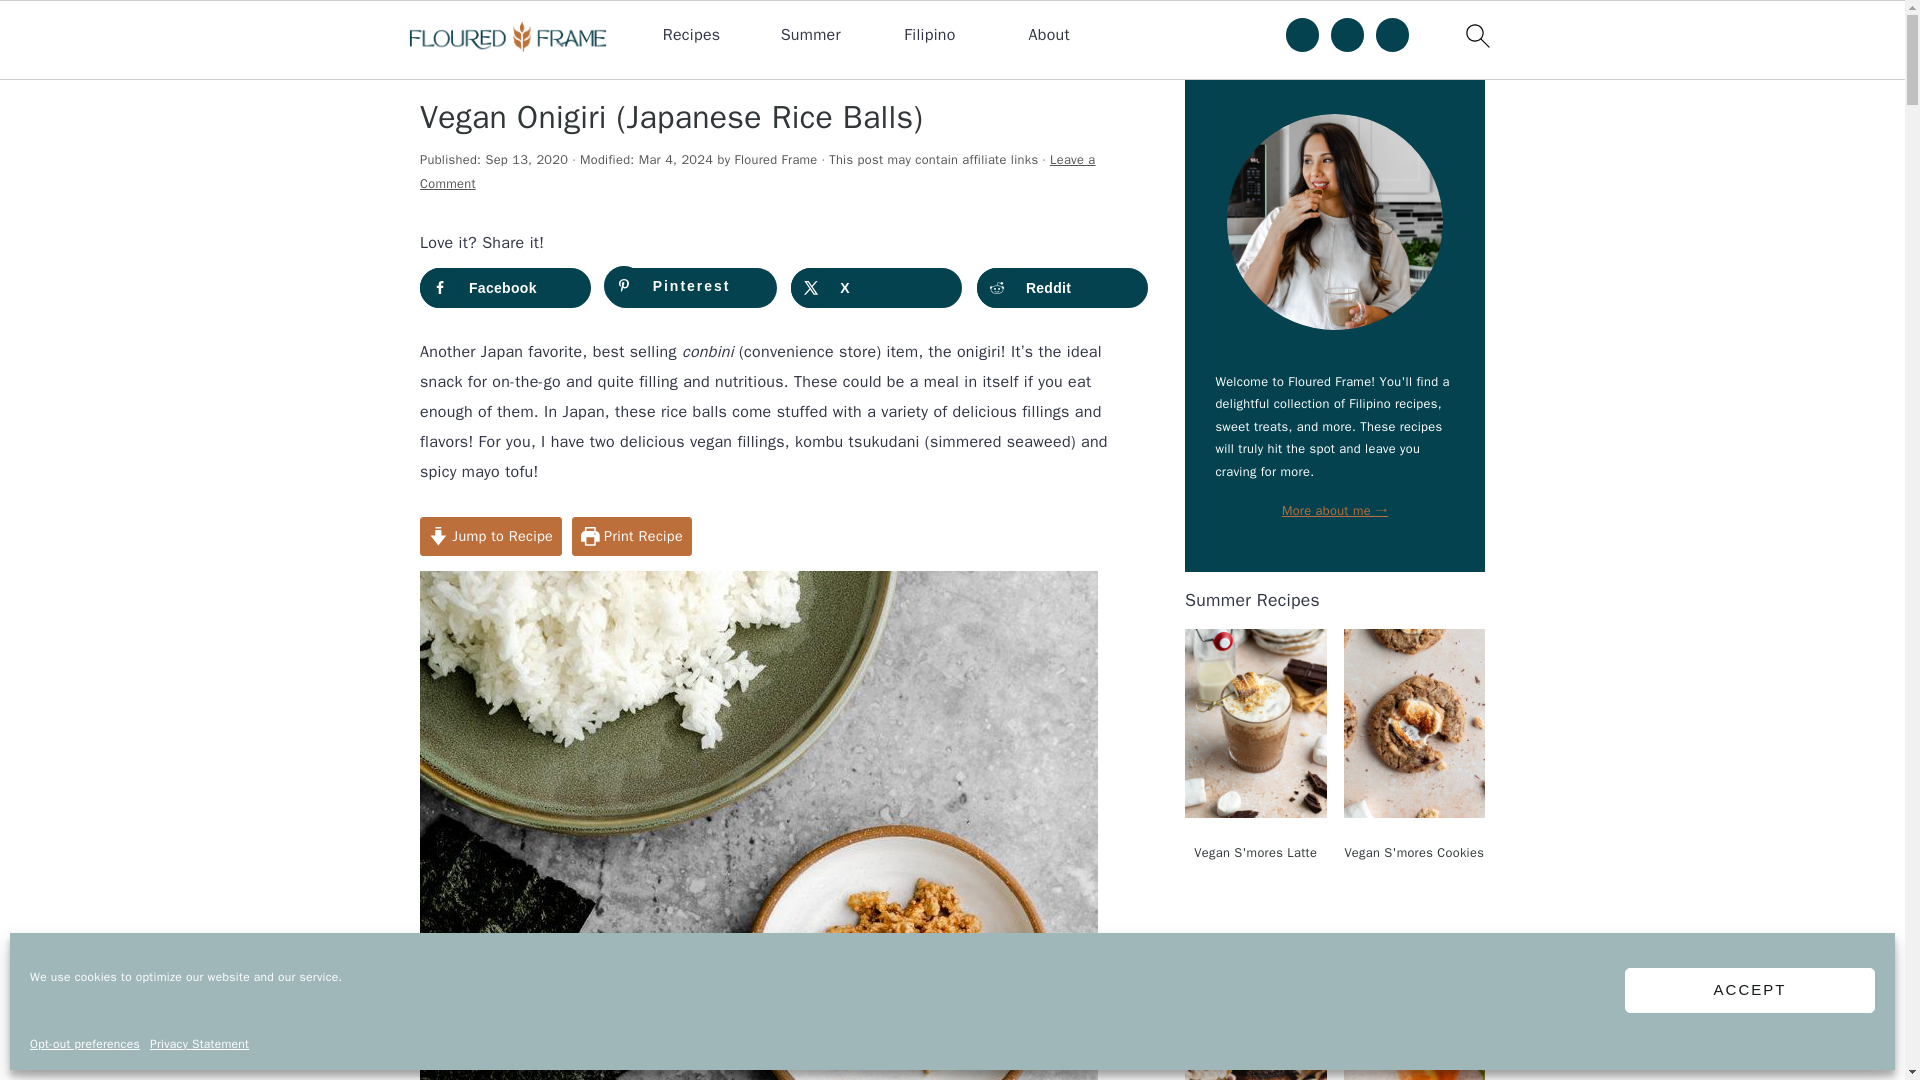 The height and width of the screenshot is (1080, 1920). Describe the element at coordinates (692, 35) in the screenshot. I see `Recipes` at that location.